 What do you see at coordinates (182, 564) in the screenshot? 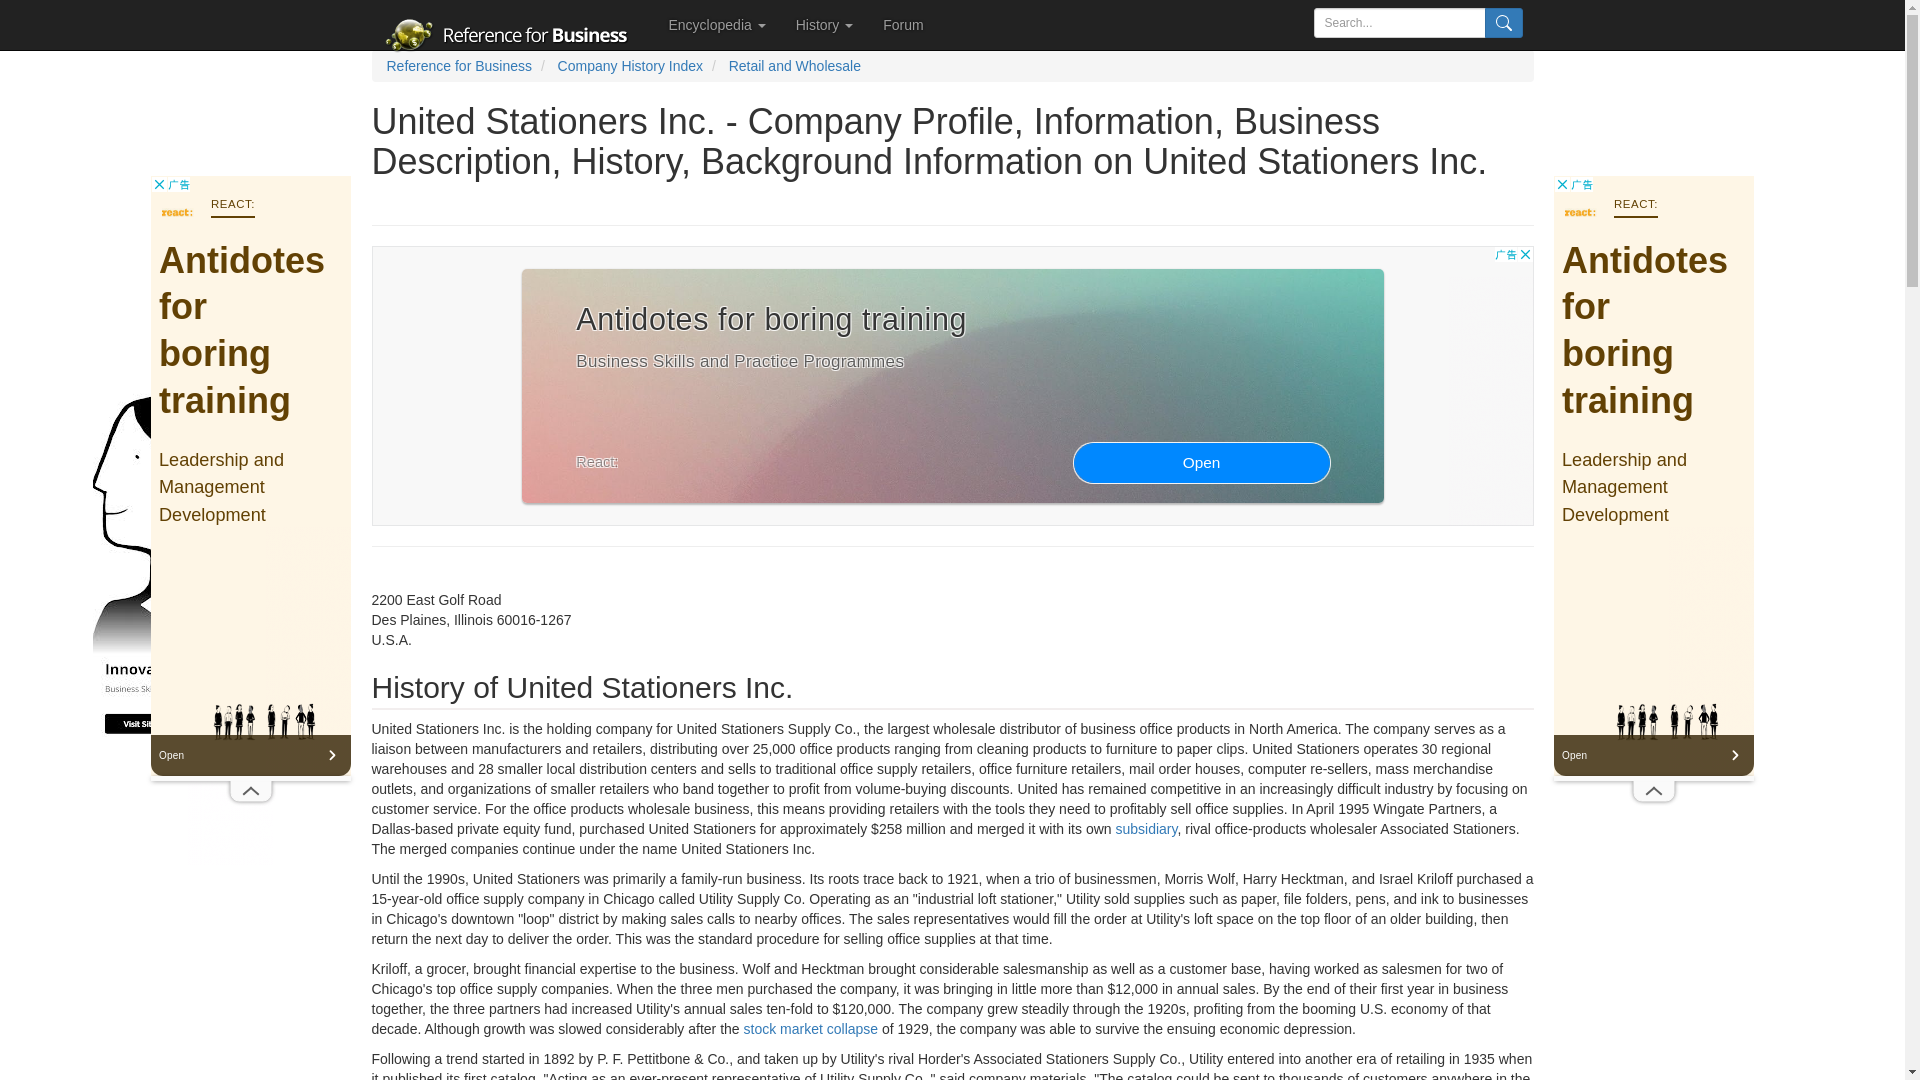
I see `Advertisement` at bounding box center [182, 564].